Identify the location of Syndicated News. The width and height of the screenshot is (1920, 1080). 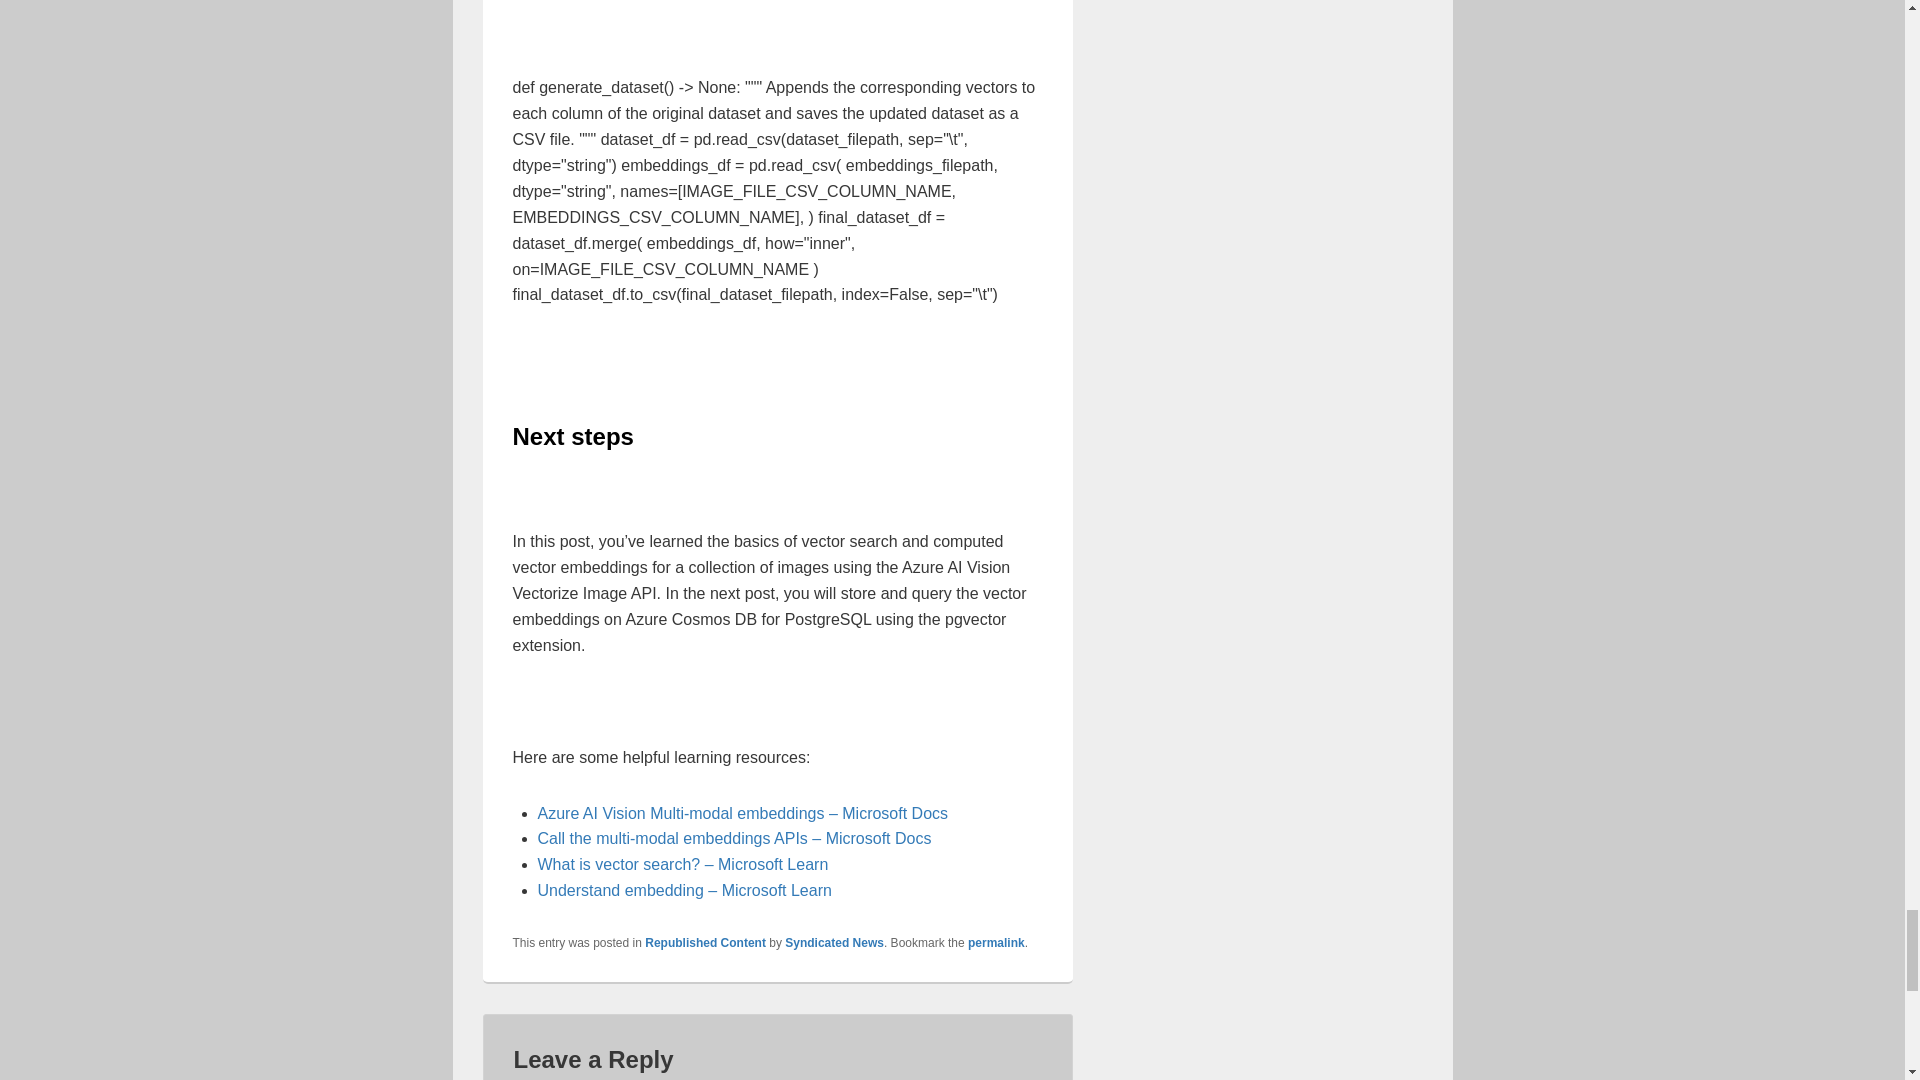
(834, 943).